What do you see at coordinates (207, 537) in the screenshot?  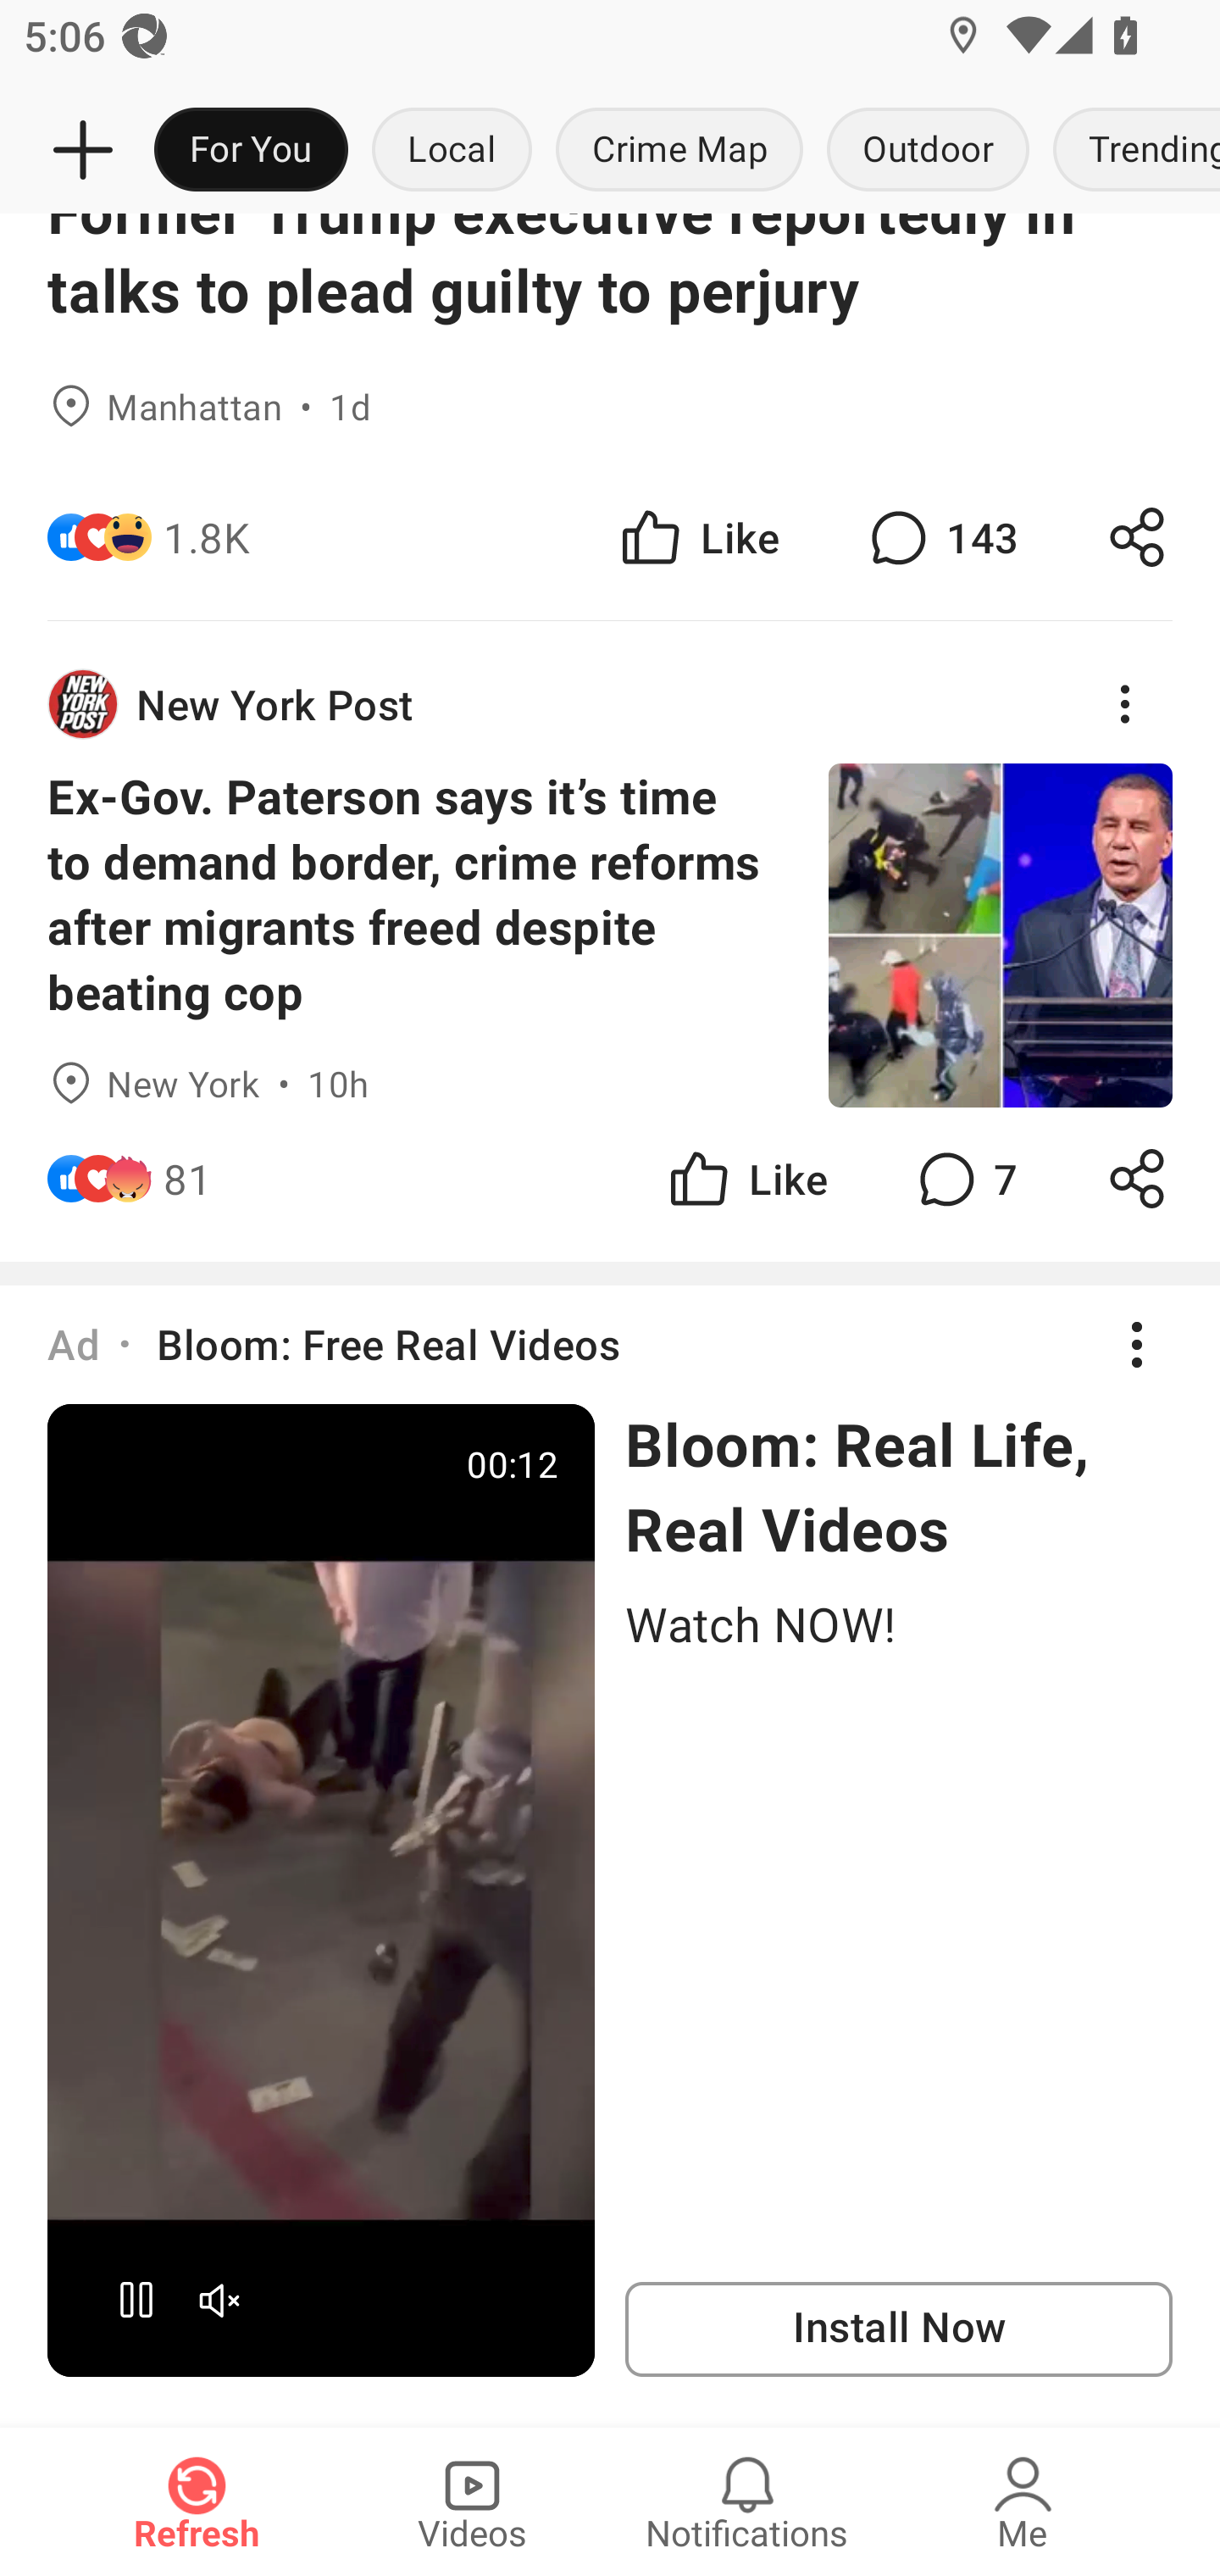 I see `1.8K` at bounding box center [207, 537].